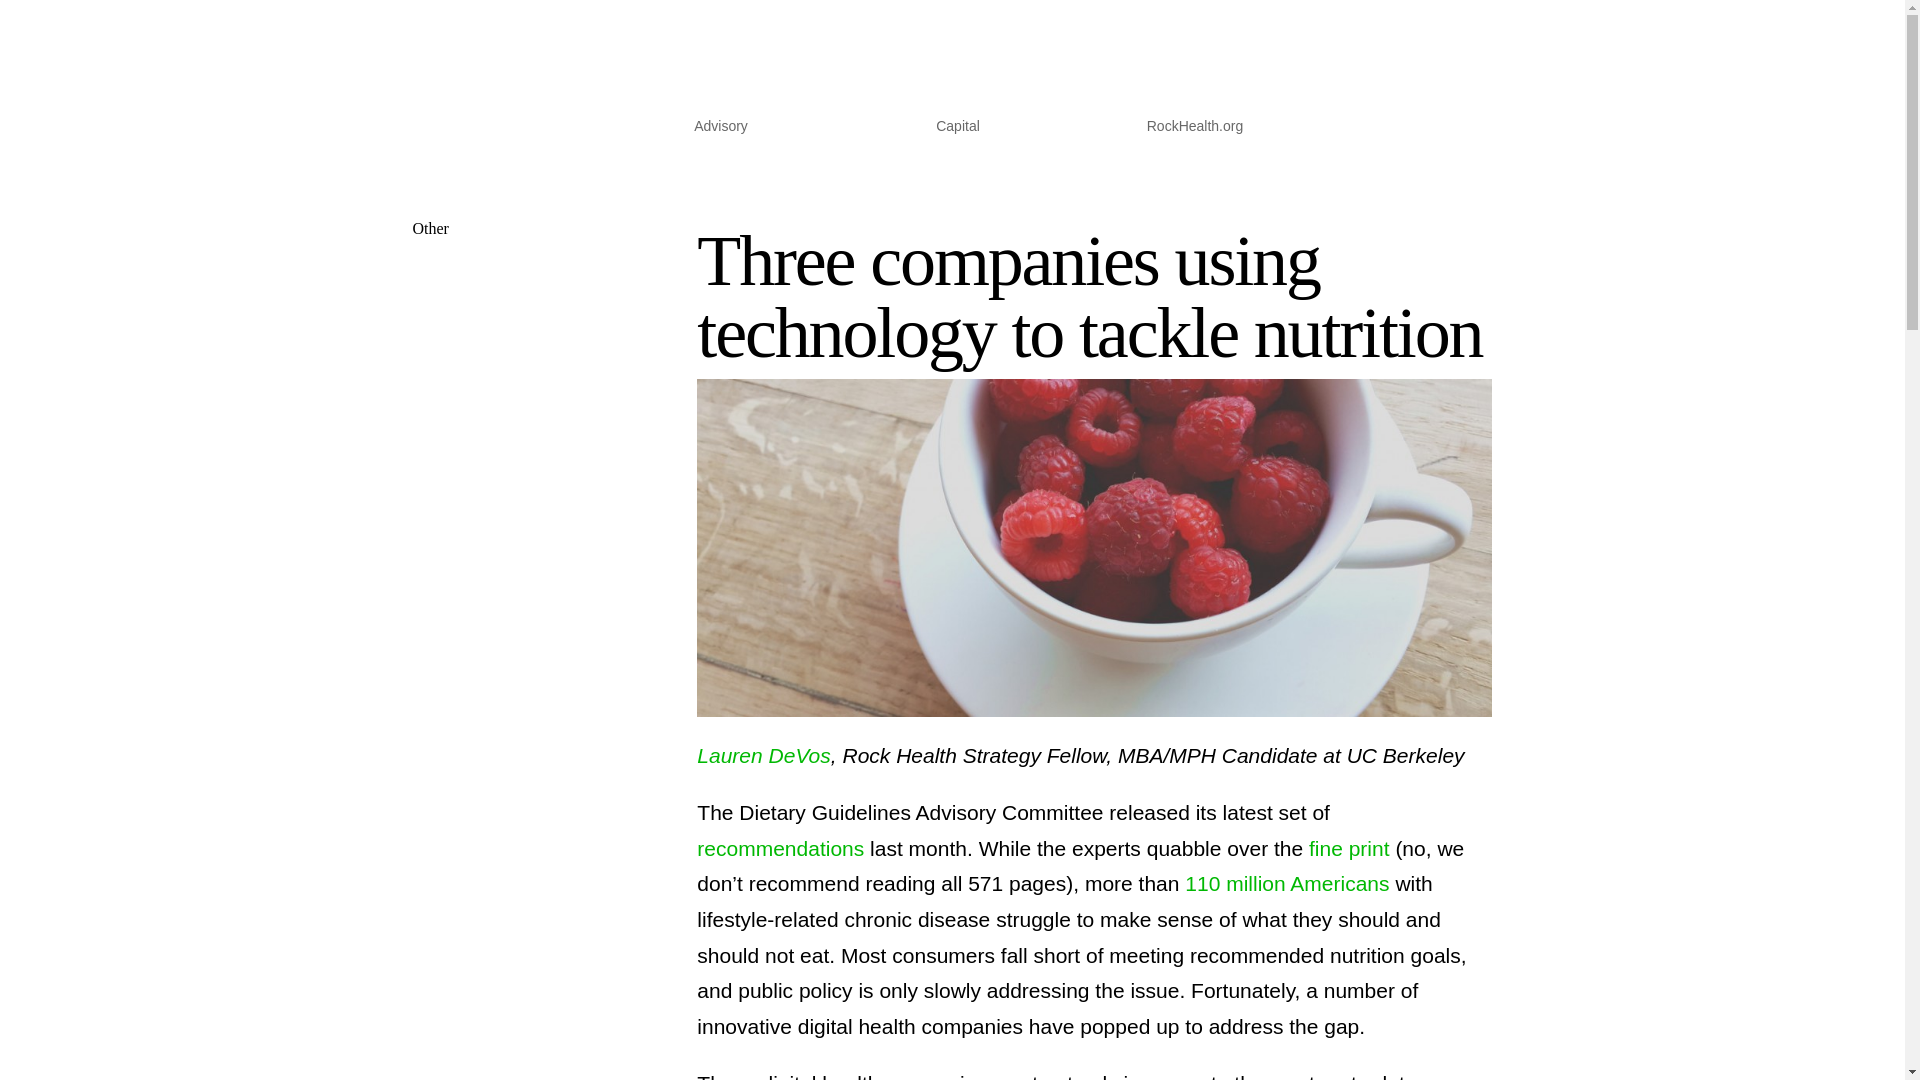  I want to click on Lauren DeVos, so click(762, 755).